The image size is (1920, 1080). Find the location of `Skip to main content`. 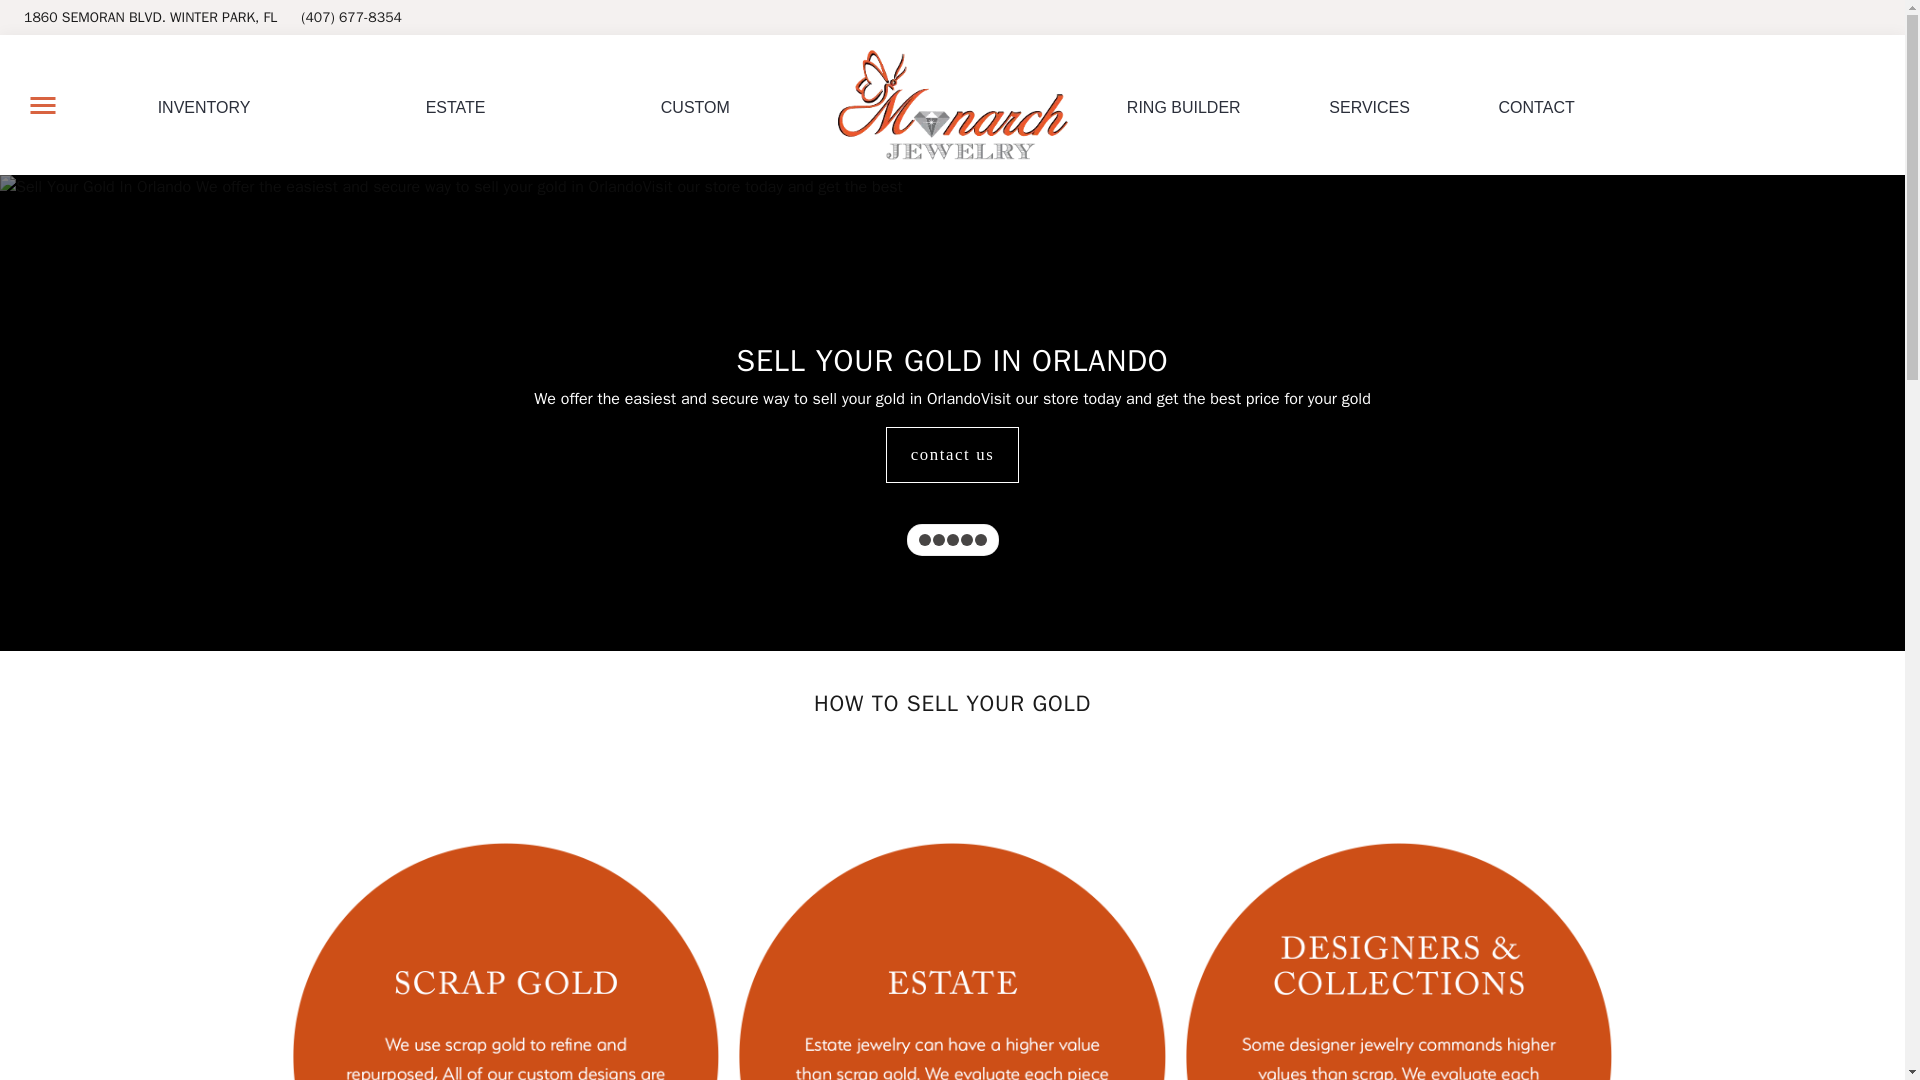

Skip to main content is located at coordinates (456, 105).